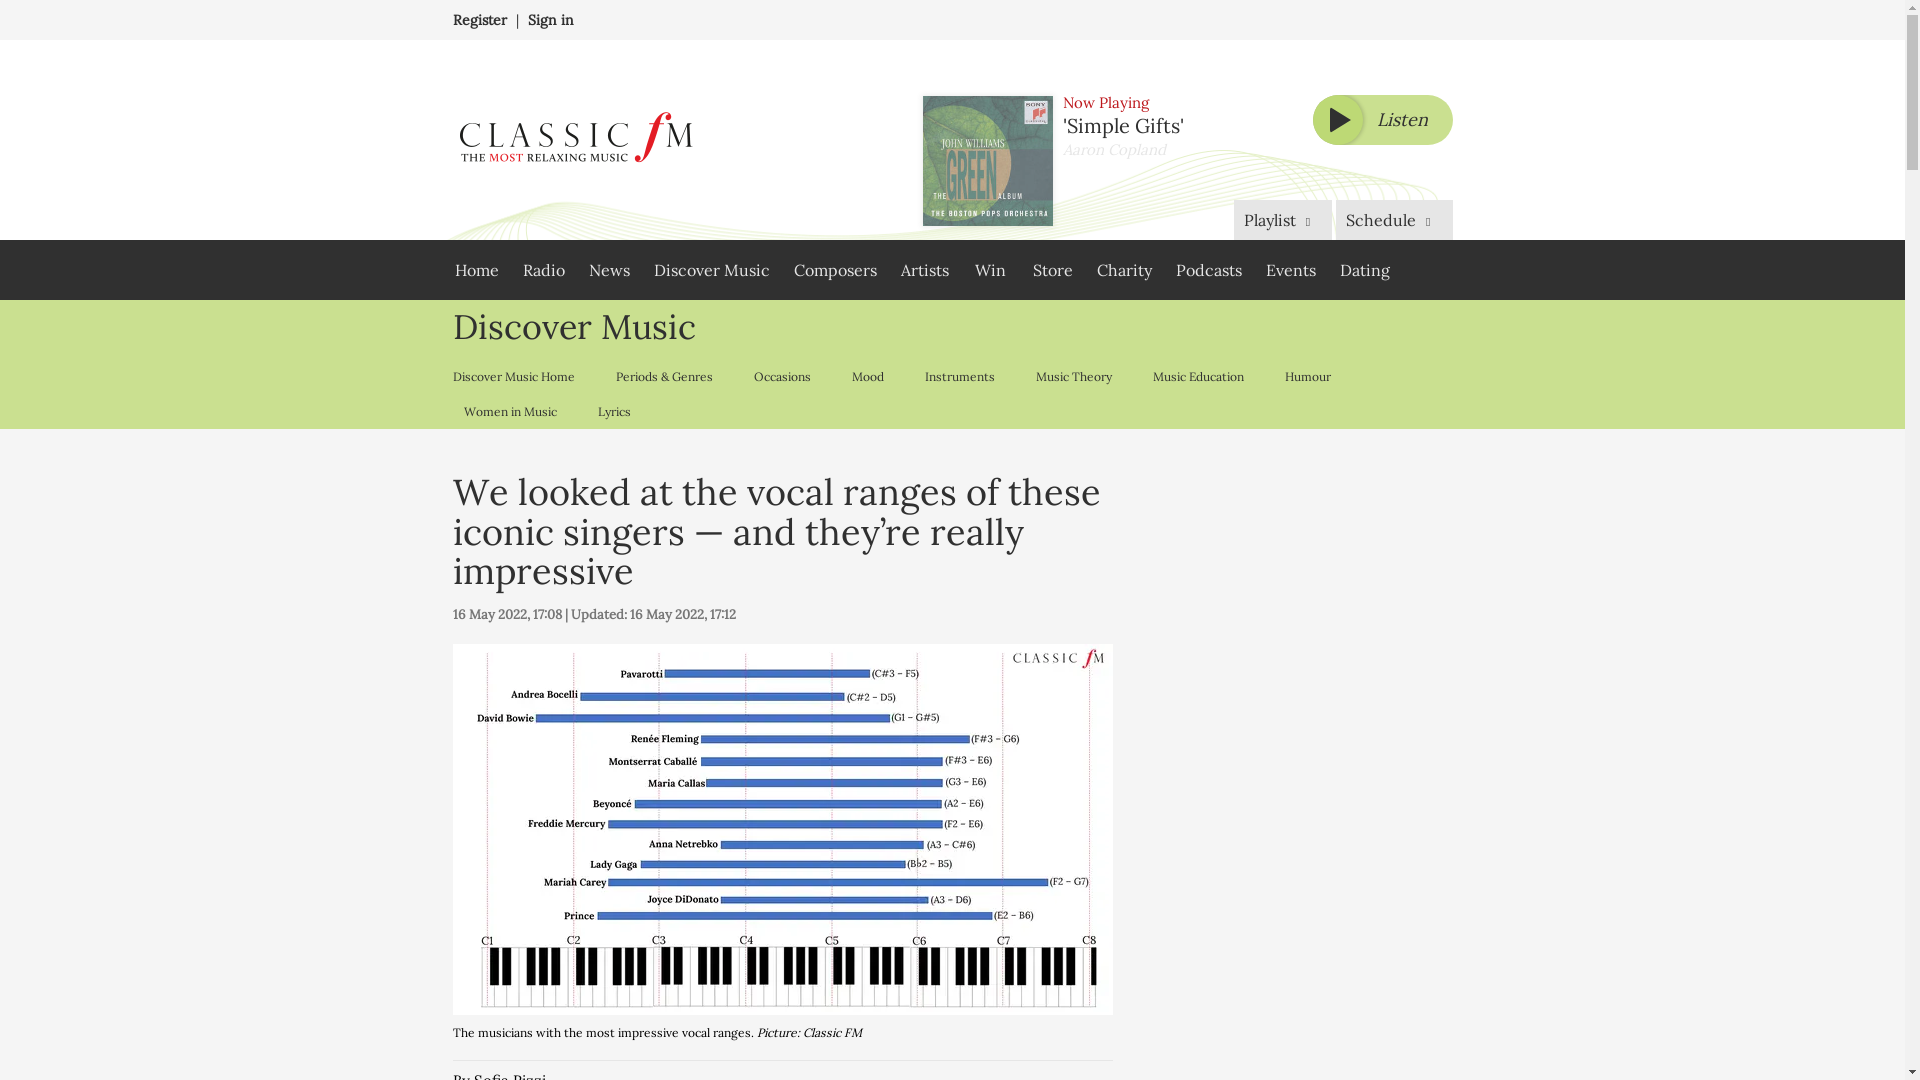 The image size is (1920, 1080). Describe the element at coordinates (608, 270) in the screenshot. I see `News` at that location.